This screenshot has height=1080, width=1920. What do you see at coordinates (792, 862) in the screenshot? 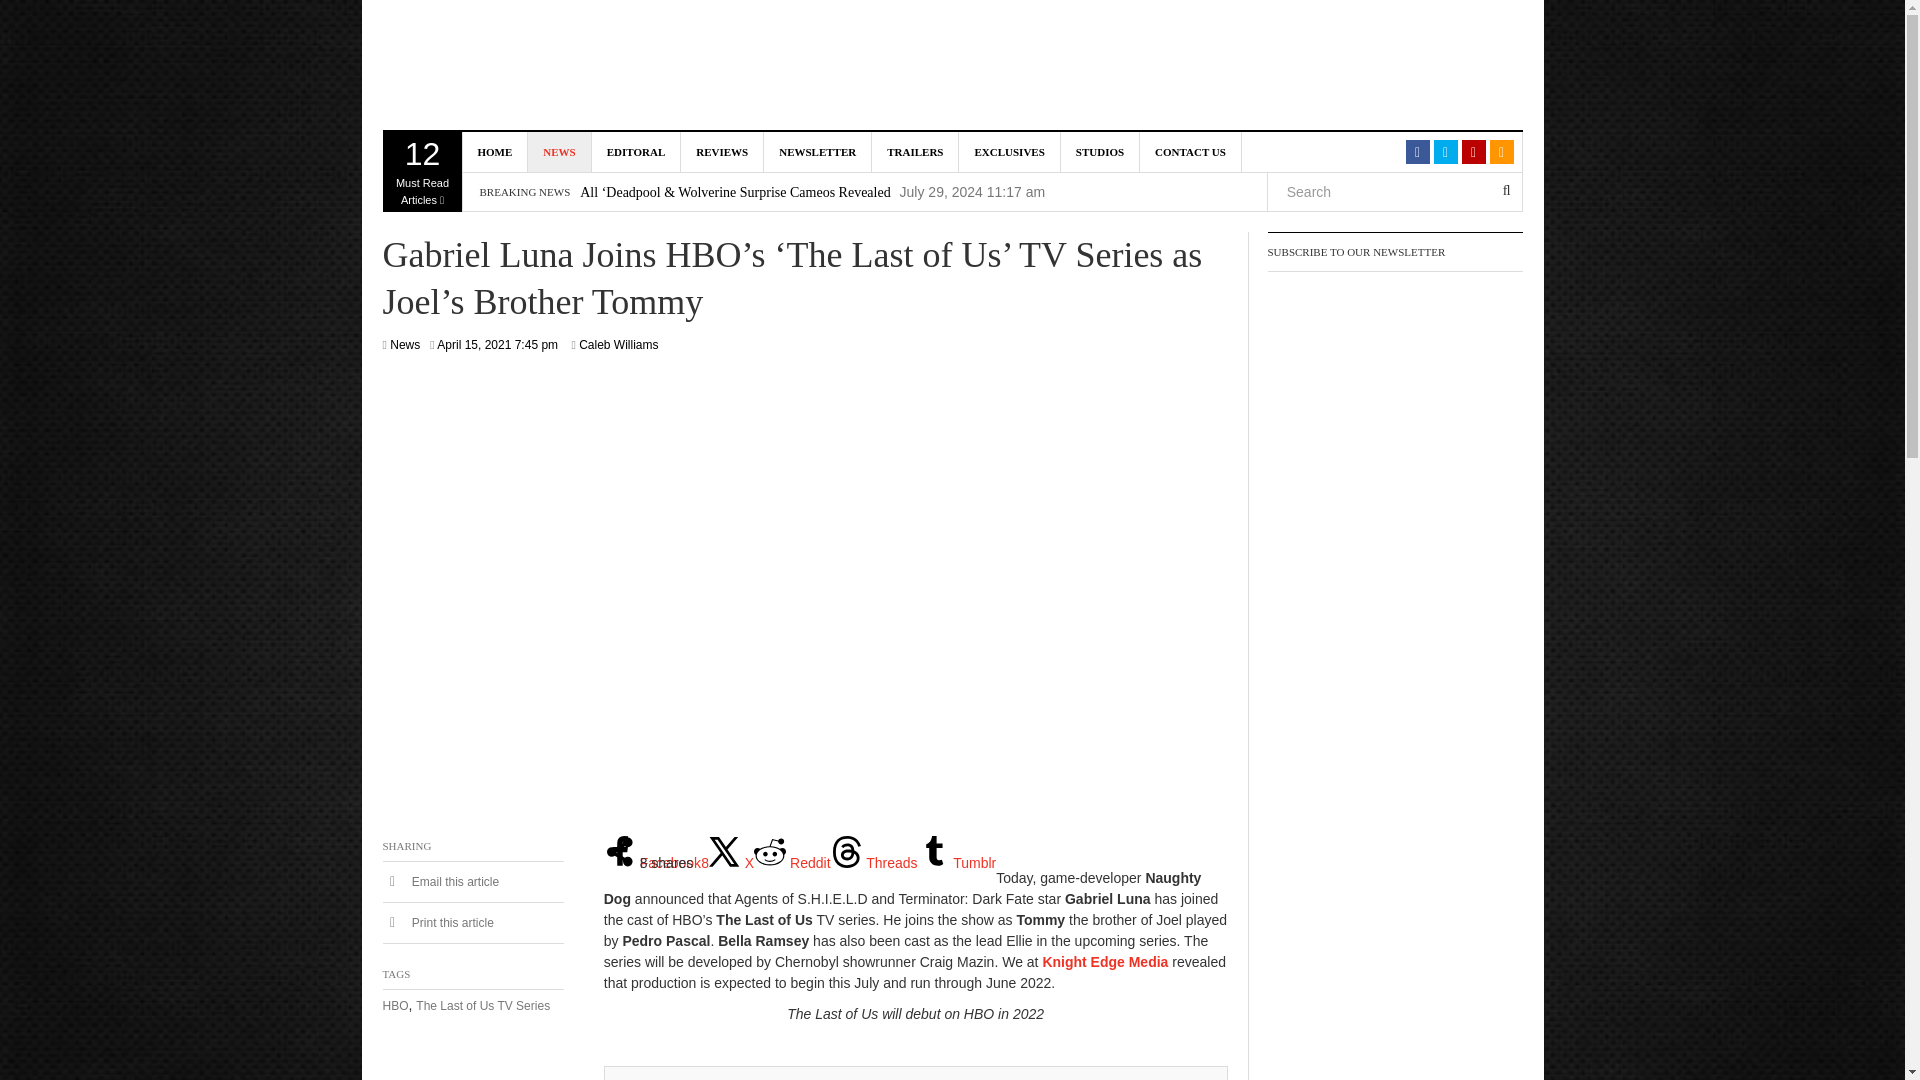
I see `Share on Reddit` at bounding box center [792, 862].